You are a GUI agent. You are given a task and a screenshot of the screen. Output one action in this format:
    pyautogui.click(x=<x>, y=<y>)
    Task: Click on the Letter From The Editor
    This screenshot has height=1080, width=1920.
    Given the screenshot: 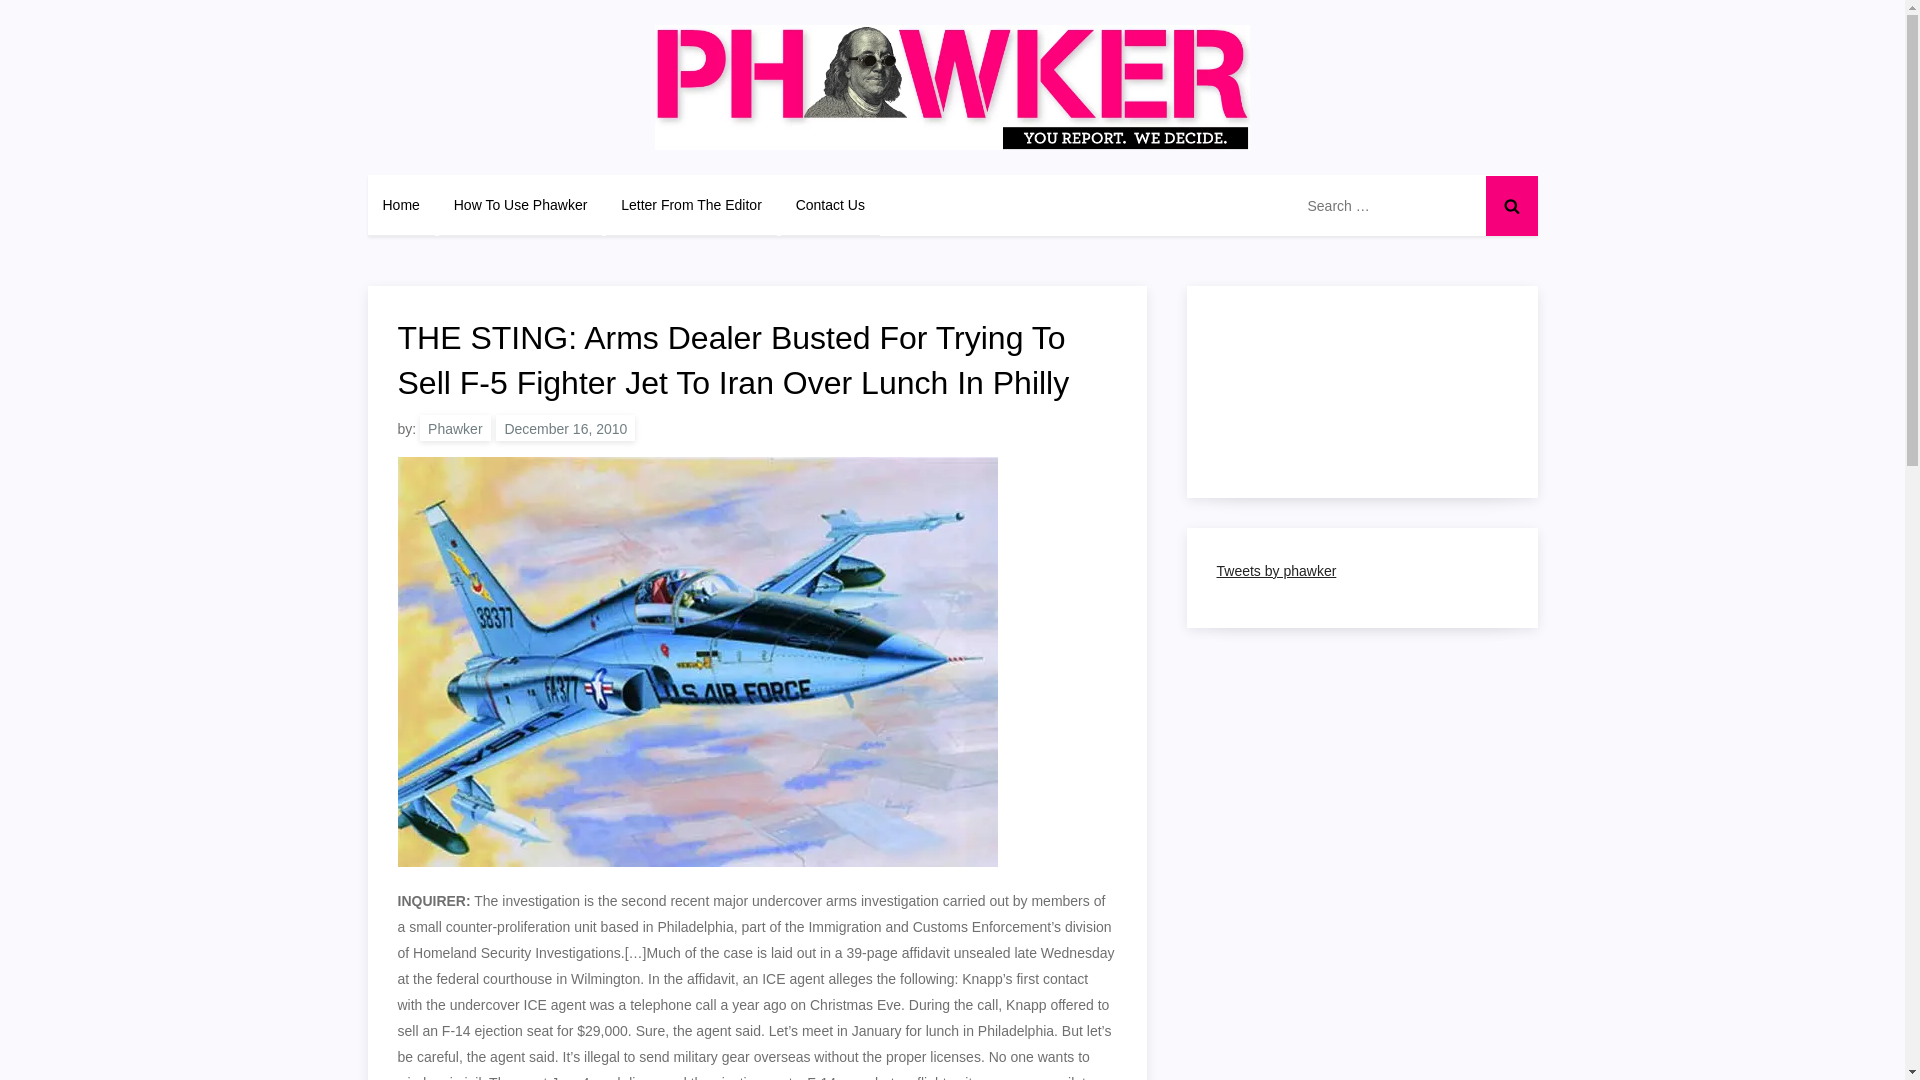 What is the action you would take?
    pyautogui.click(x=692, y=204)
    